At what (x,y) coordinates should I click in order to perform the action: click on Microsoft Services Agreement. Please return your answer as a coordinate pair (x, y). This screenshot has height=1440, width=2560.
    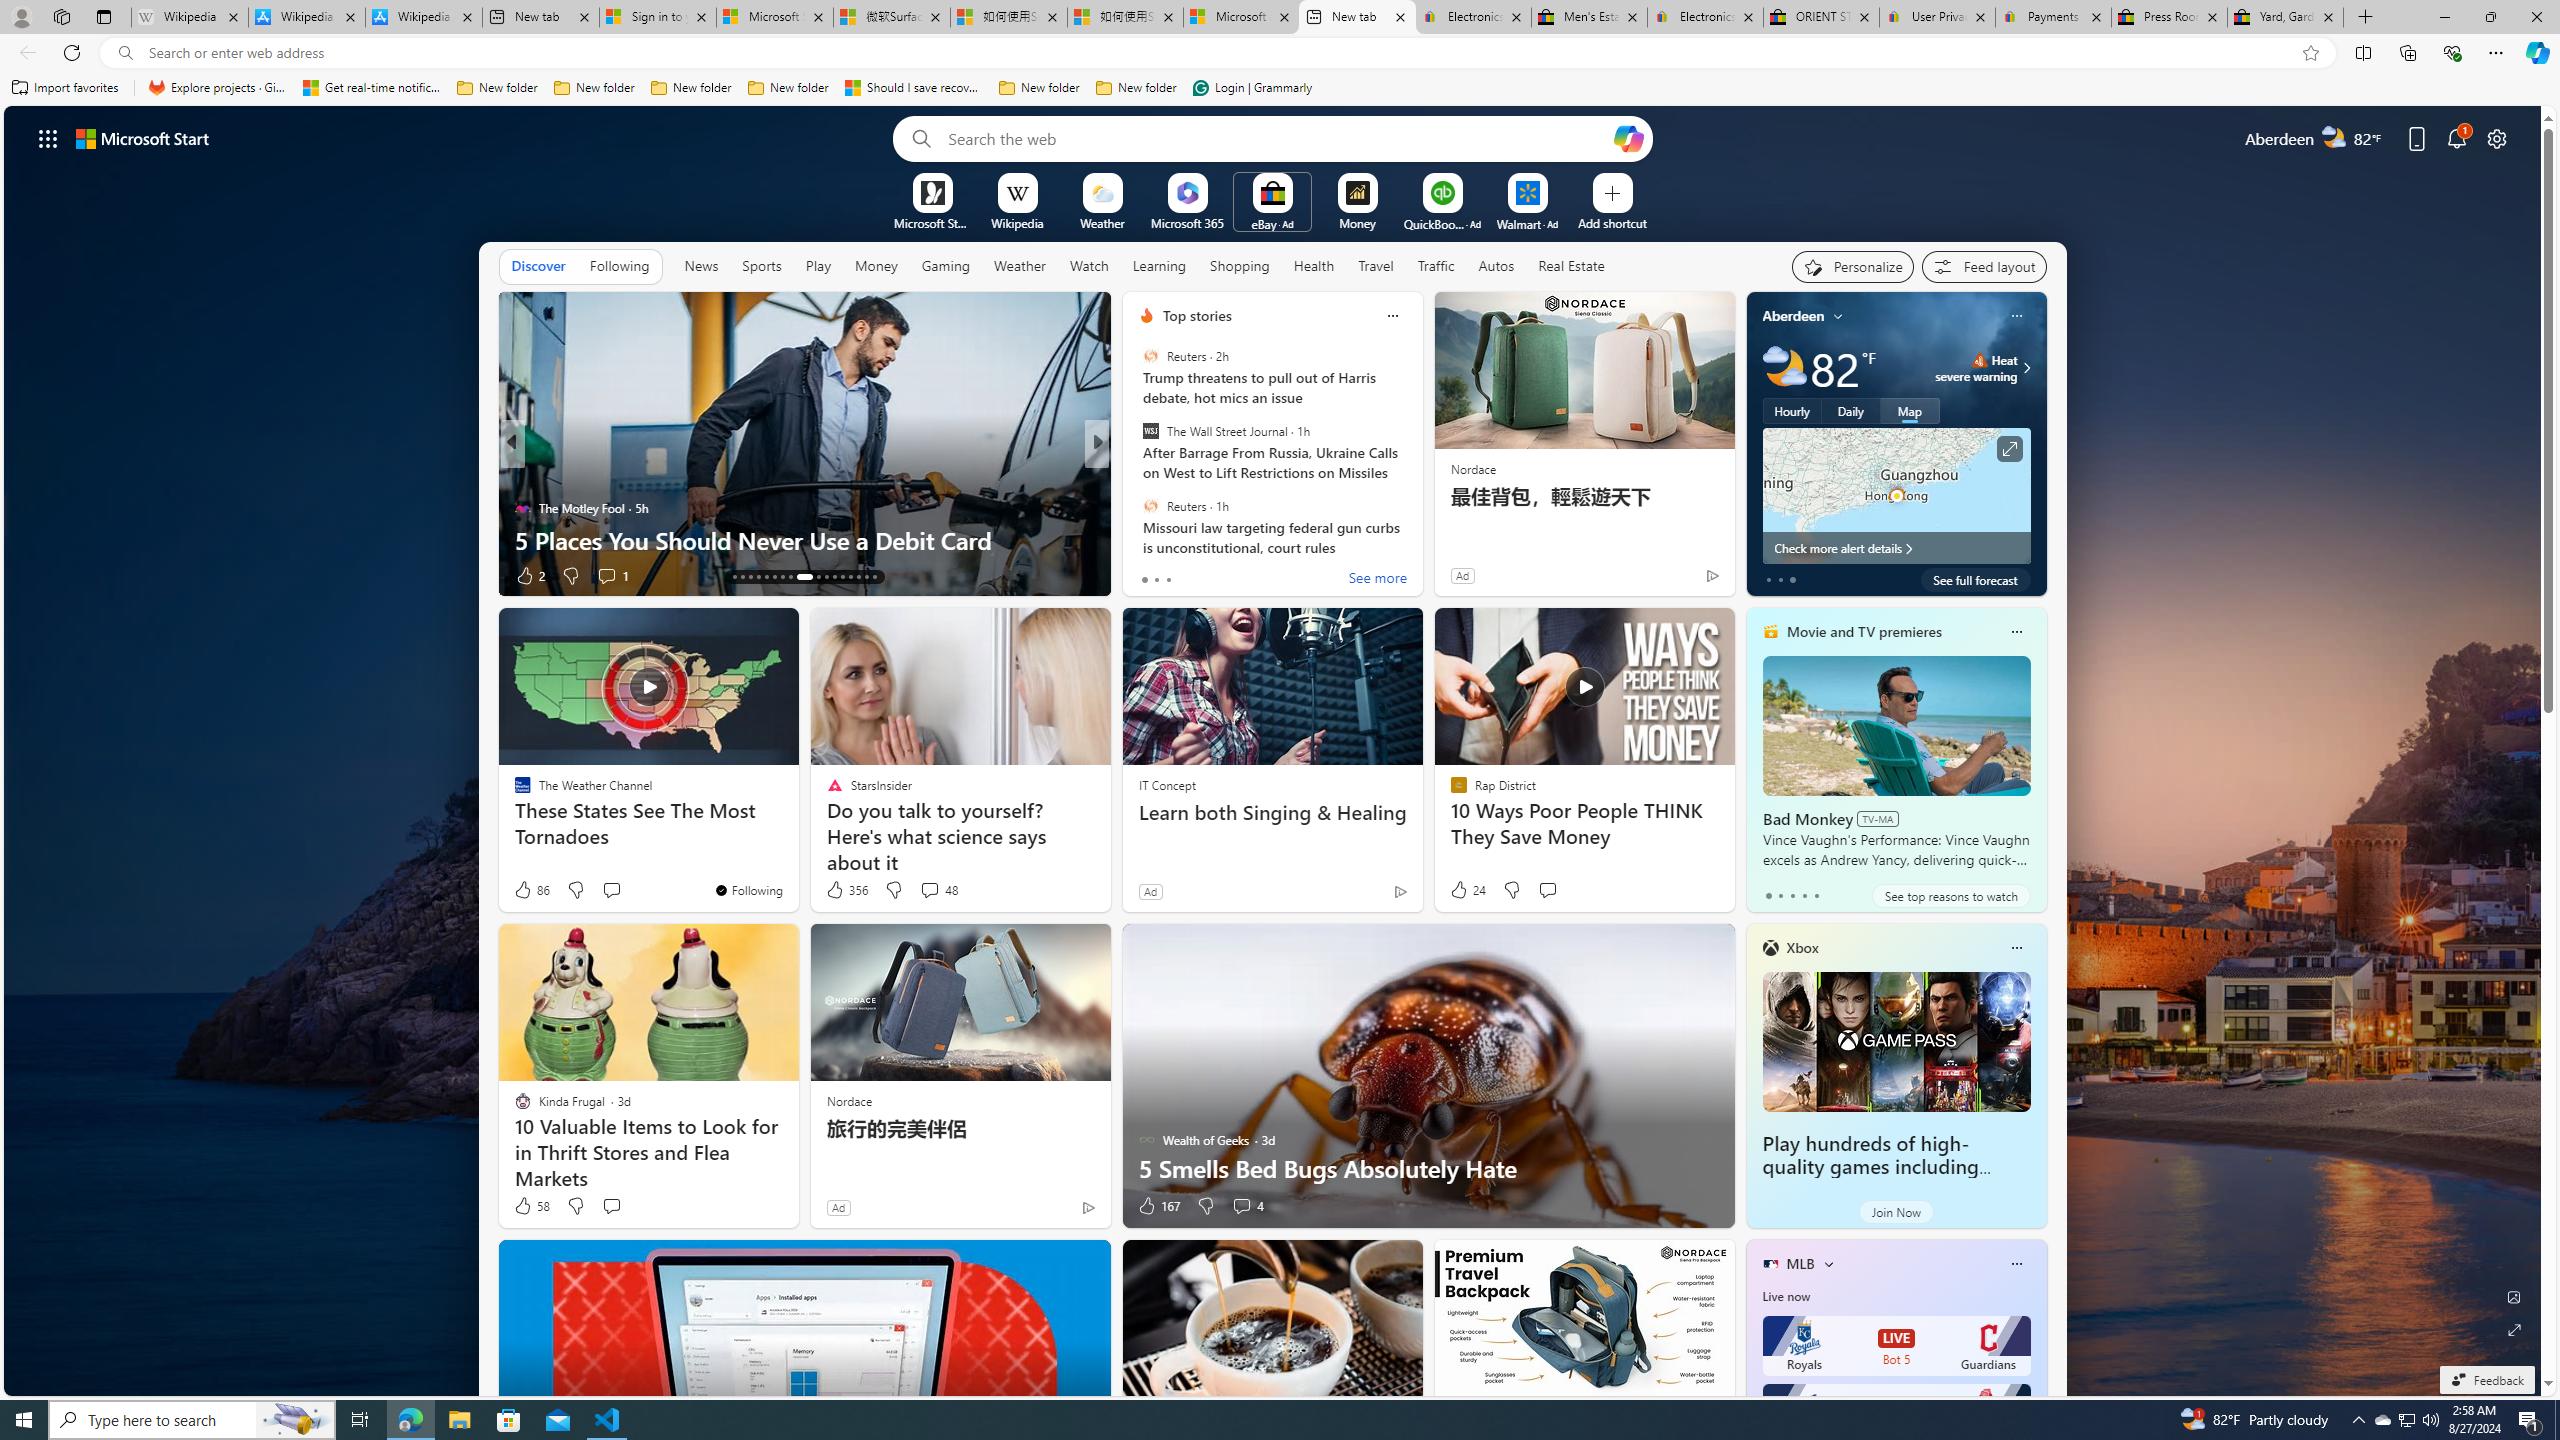
    Looking at the image, I should click on (776, 17).